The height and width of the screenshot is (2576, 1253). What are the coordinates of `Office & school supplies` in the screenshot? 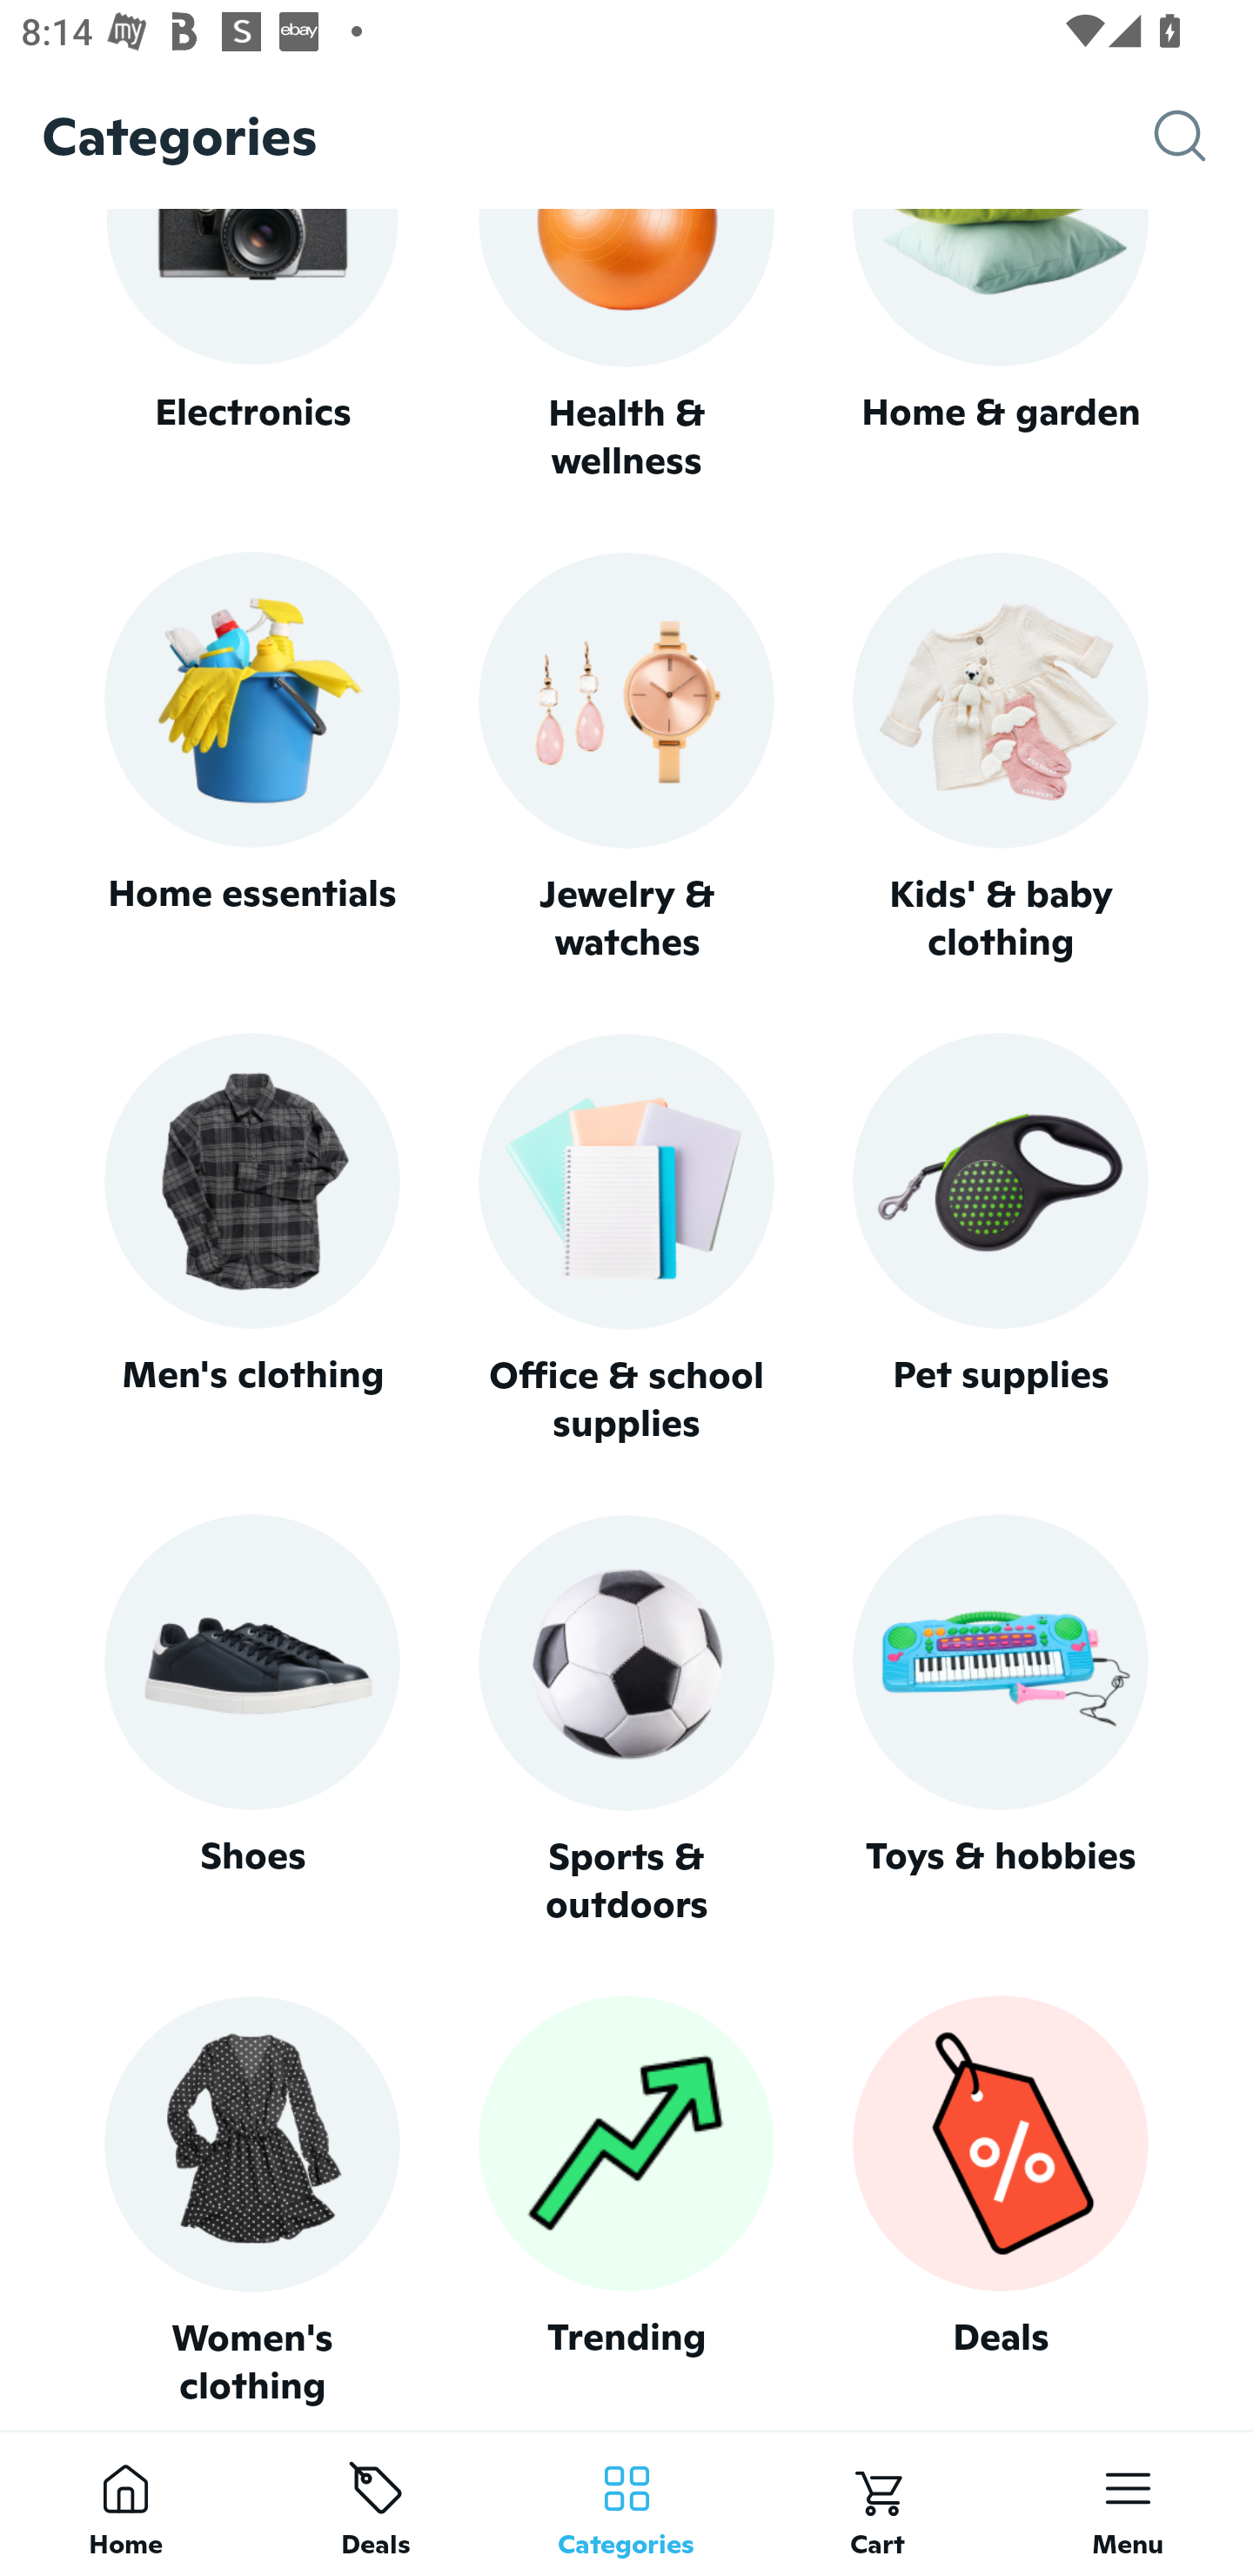 It's located at (626, 1238).